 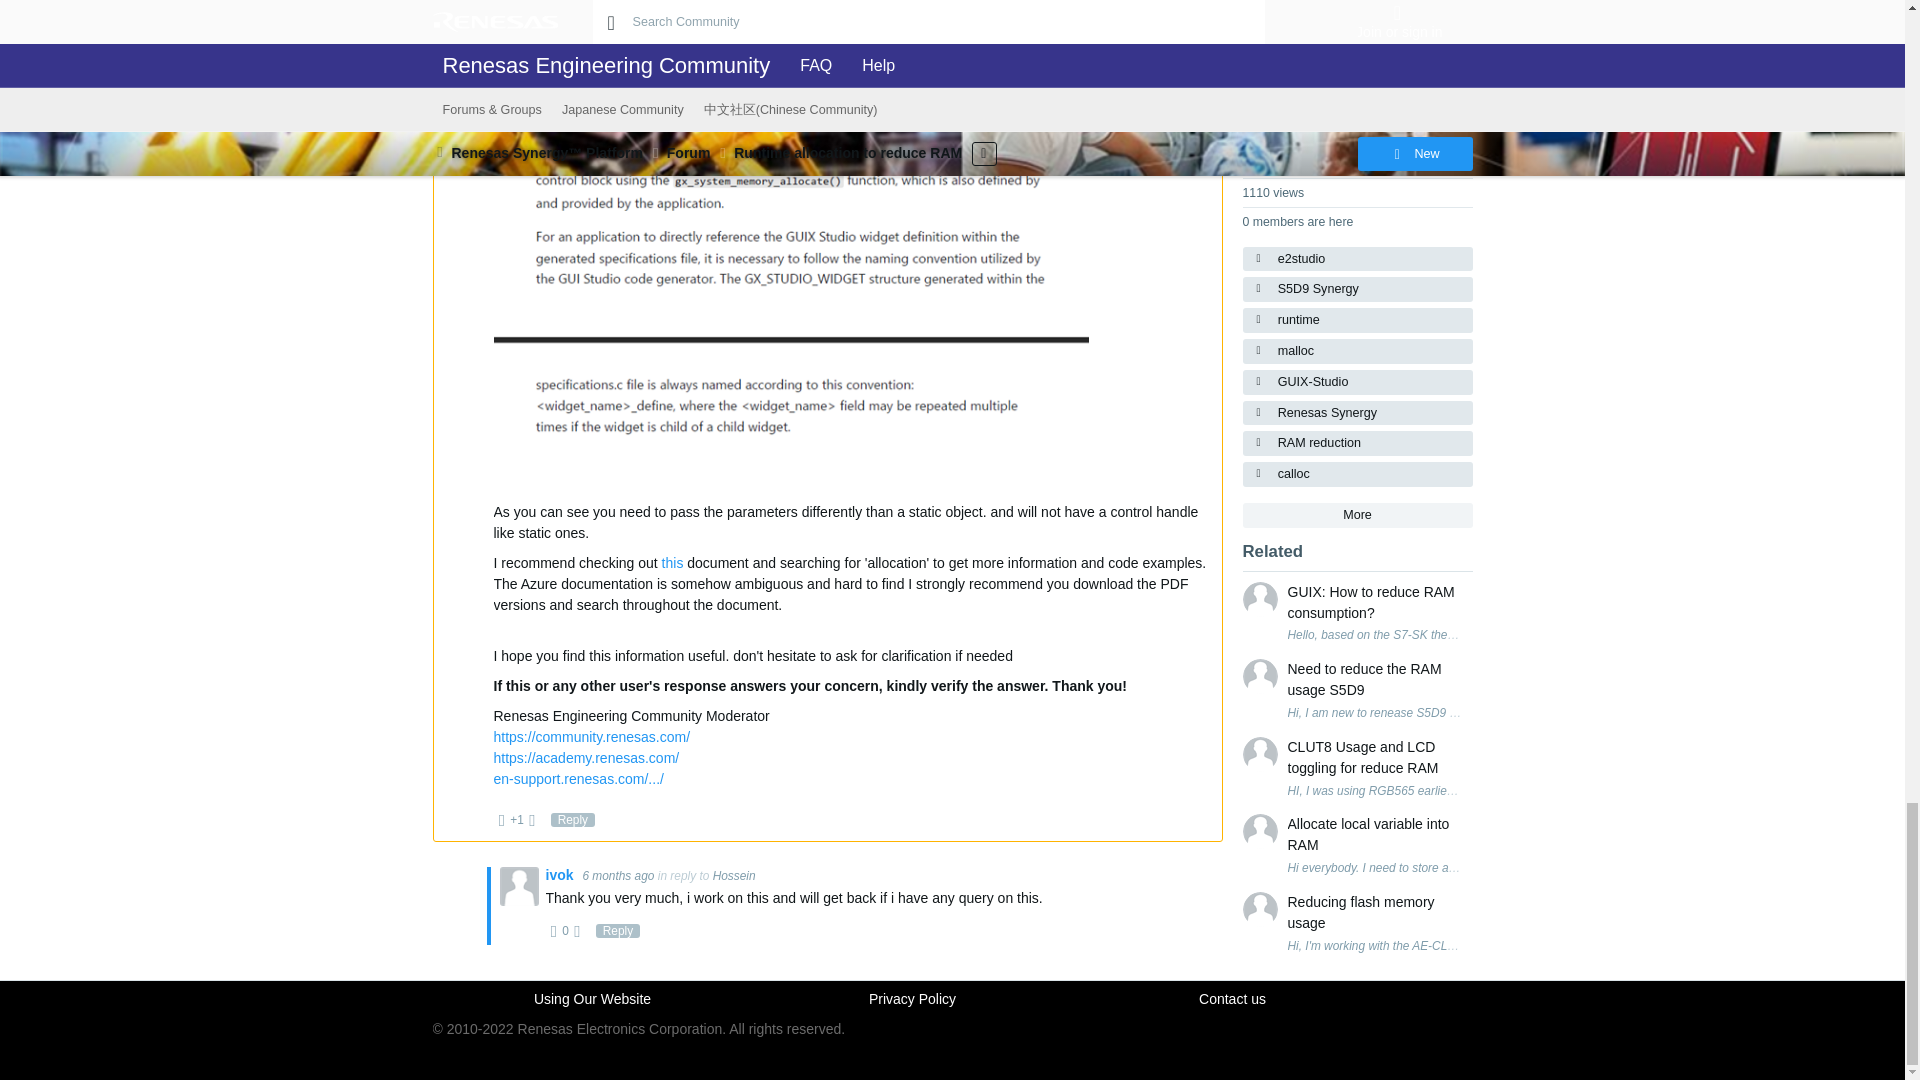 I want to click on S5D9 Synergy, so click(x=1357, y=289).